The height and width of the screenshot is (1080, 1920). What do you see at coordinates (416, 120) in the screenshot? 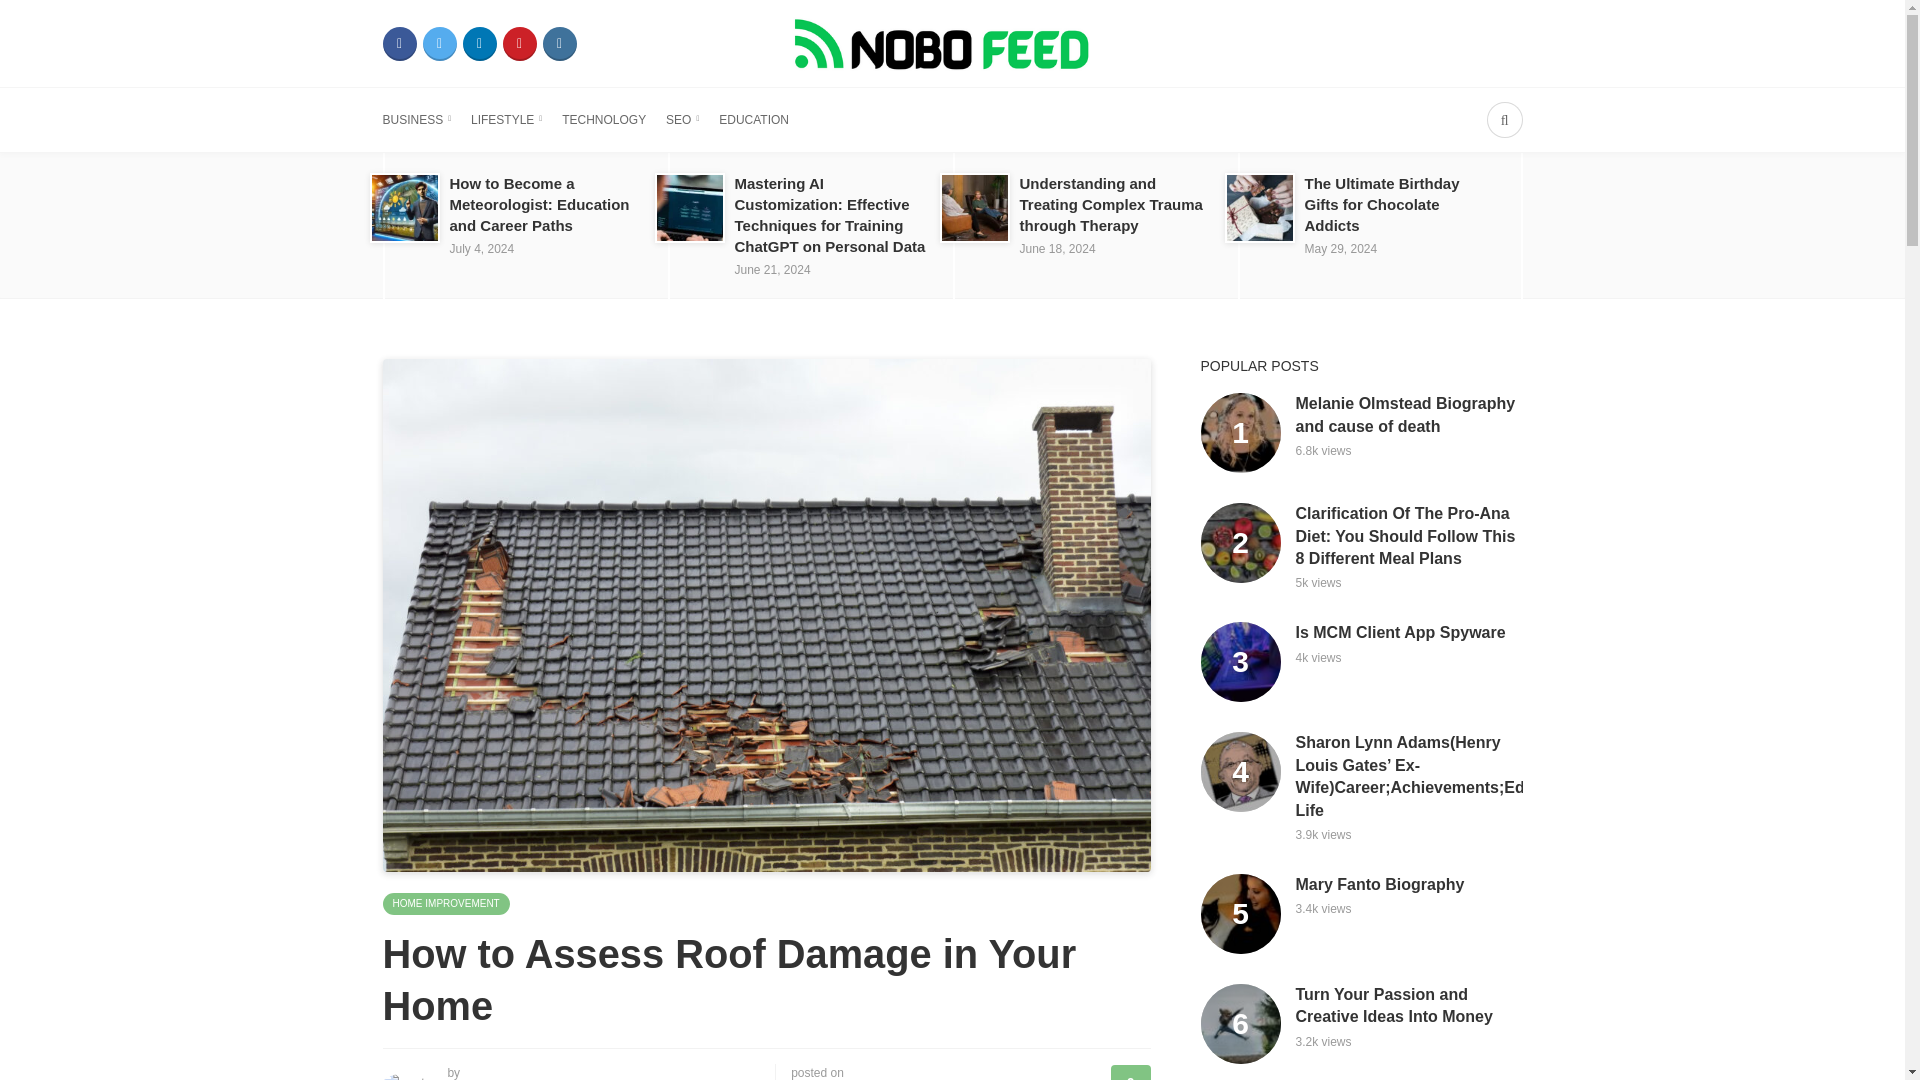
I see `BUSINESS` at bounding box center [416, 120].